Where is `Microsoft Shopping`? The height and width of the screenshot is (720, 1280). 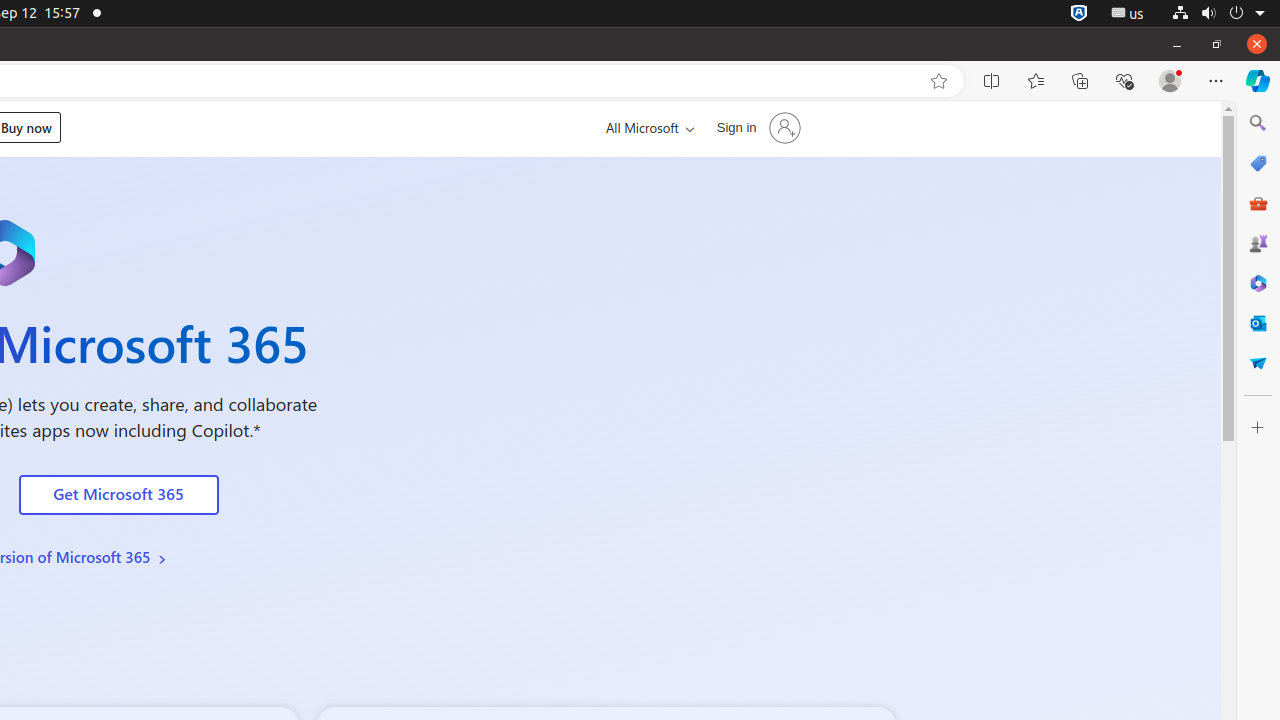
Microsoft Shopping is located at coordinates (1258, 163).